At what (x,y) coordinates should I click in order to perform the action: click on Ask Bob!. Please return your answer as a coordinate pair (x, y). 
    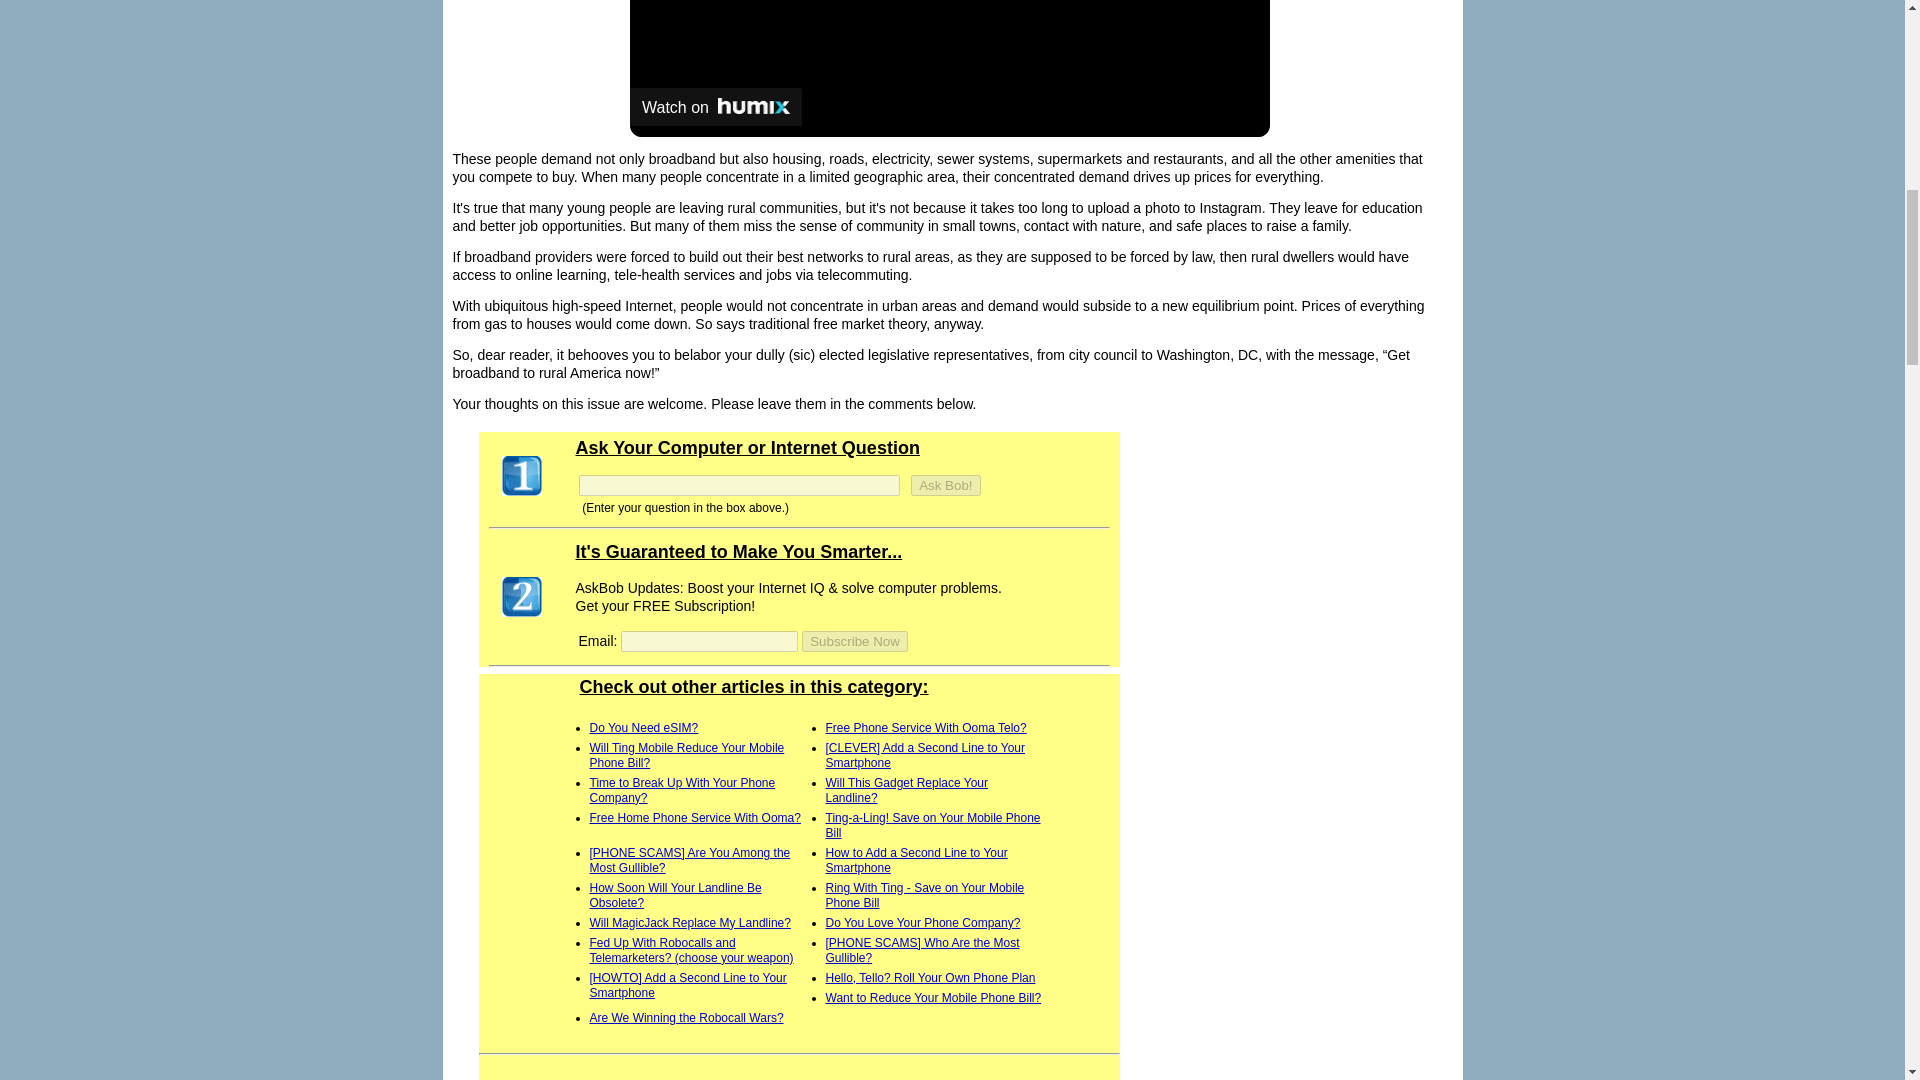
    Looking at the image, I should click on (944, 485).